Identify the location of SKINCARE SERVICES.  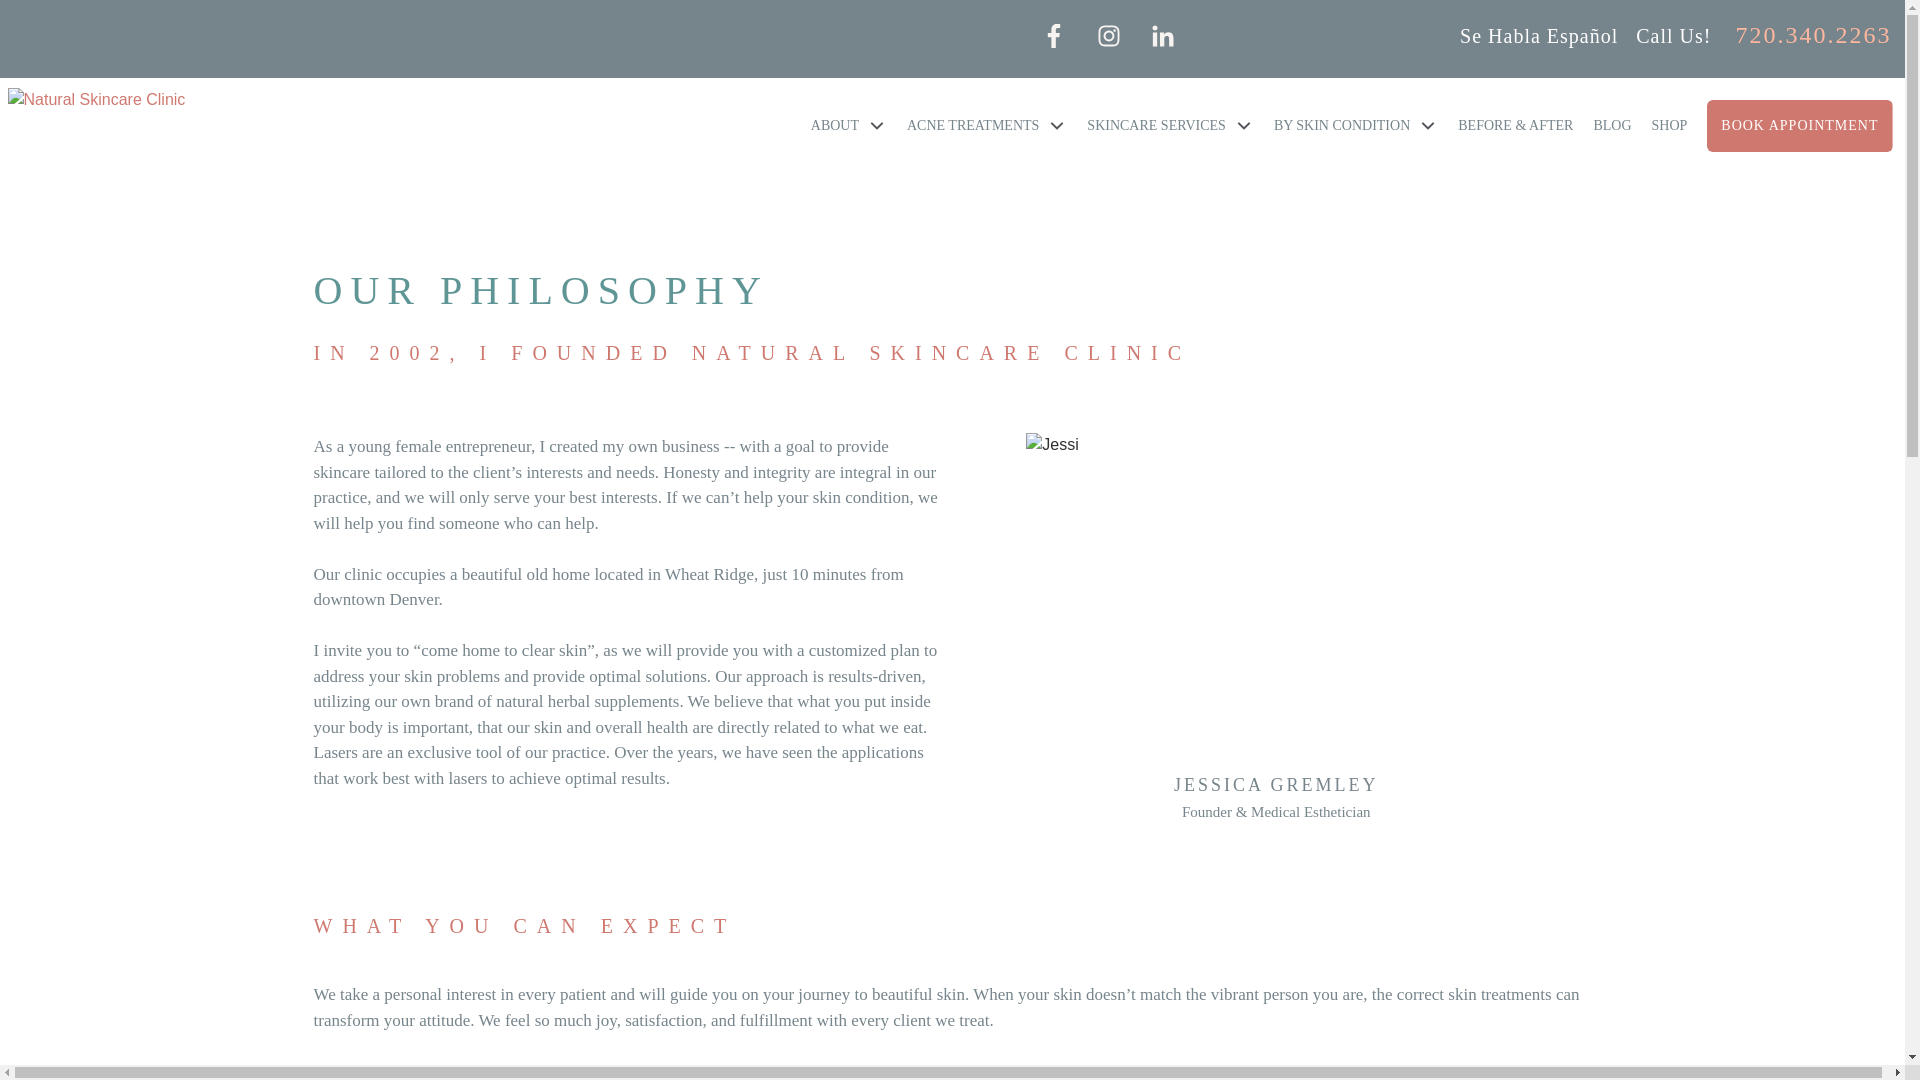
(1170, 125).